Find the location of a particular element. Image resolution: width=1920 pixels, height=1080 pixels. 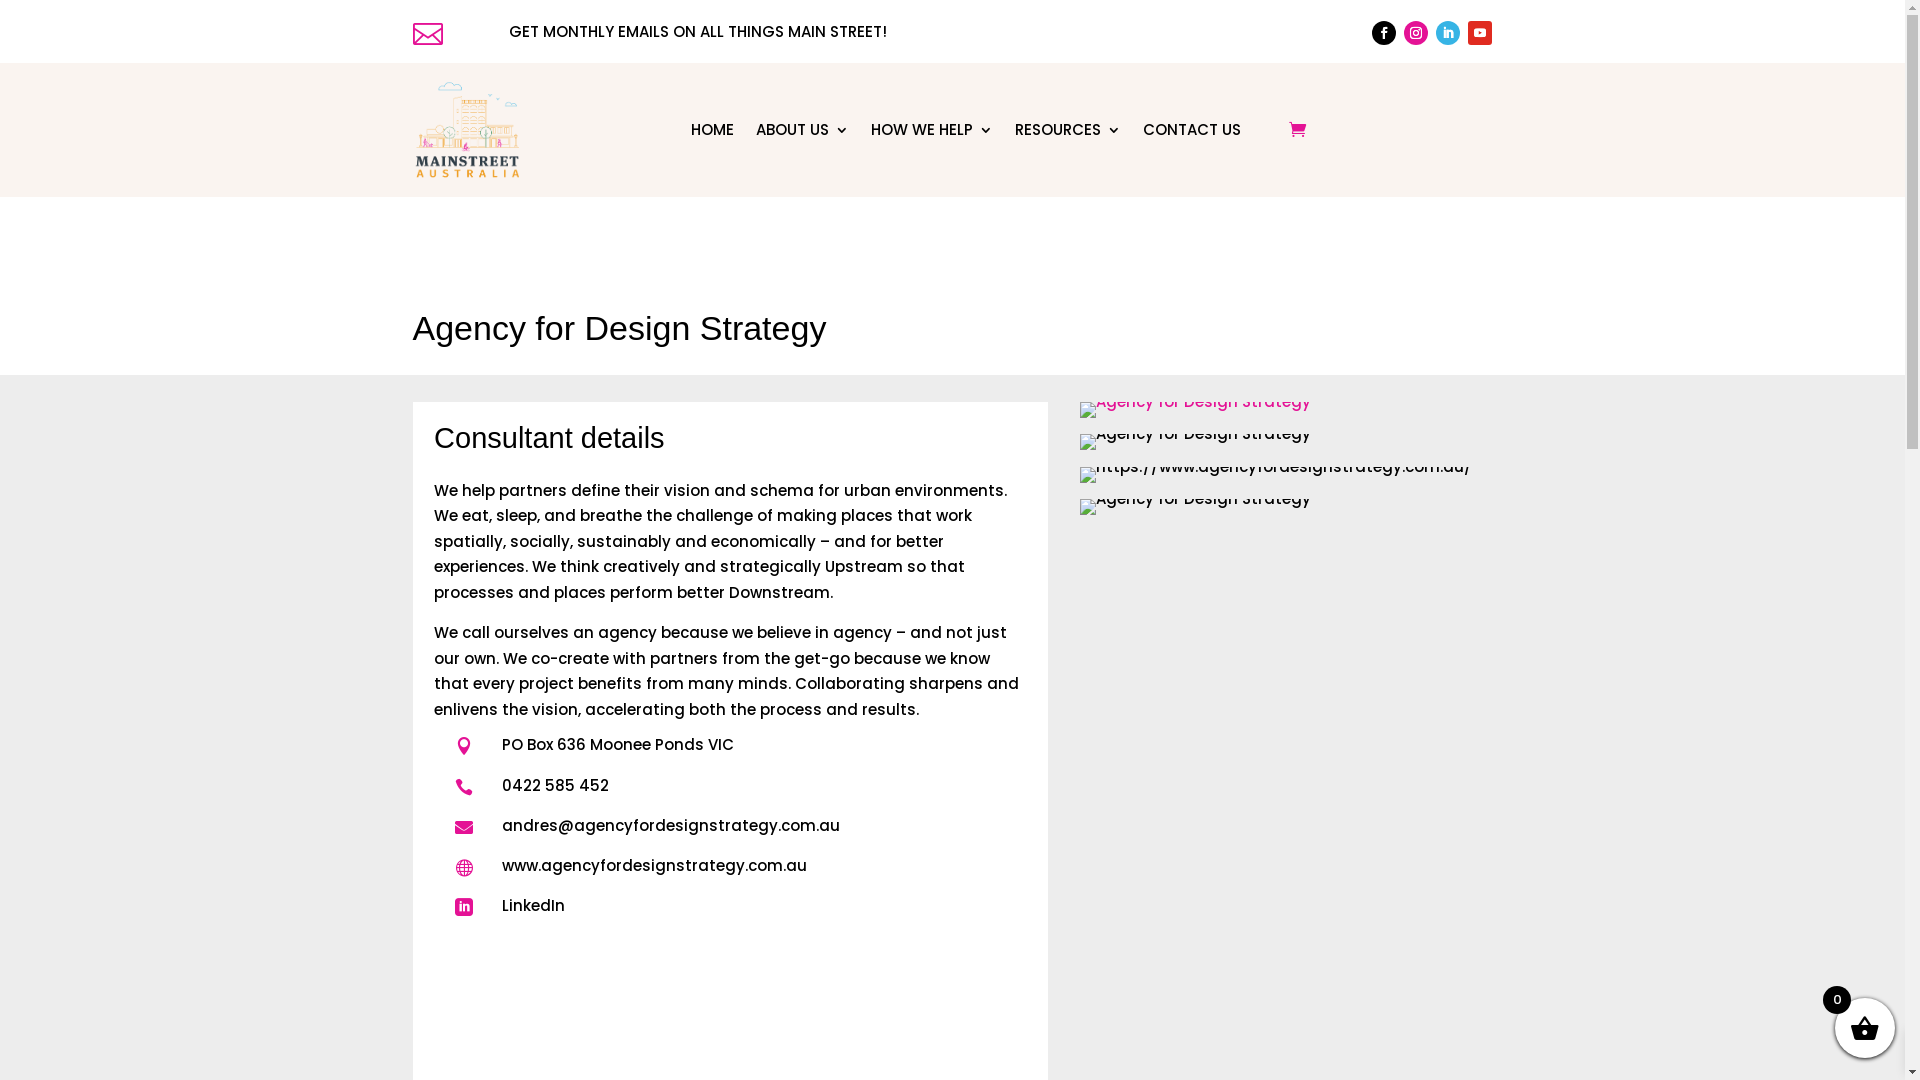

Follow on Facebook is located at coordinates (1384, 33).